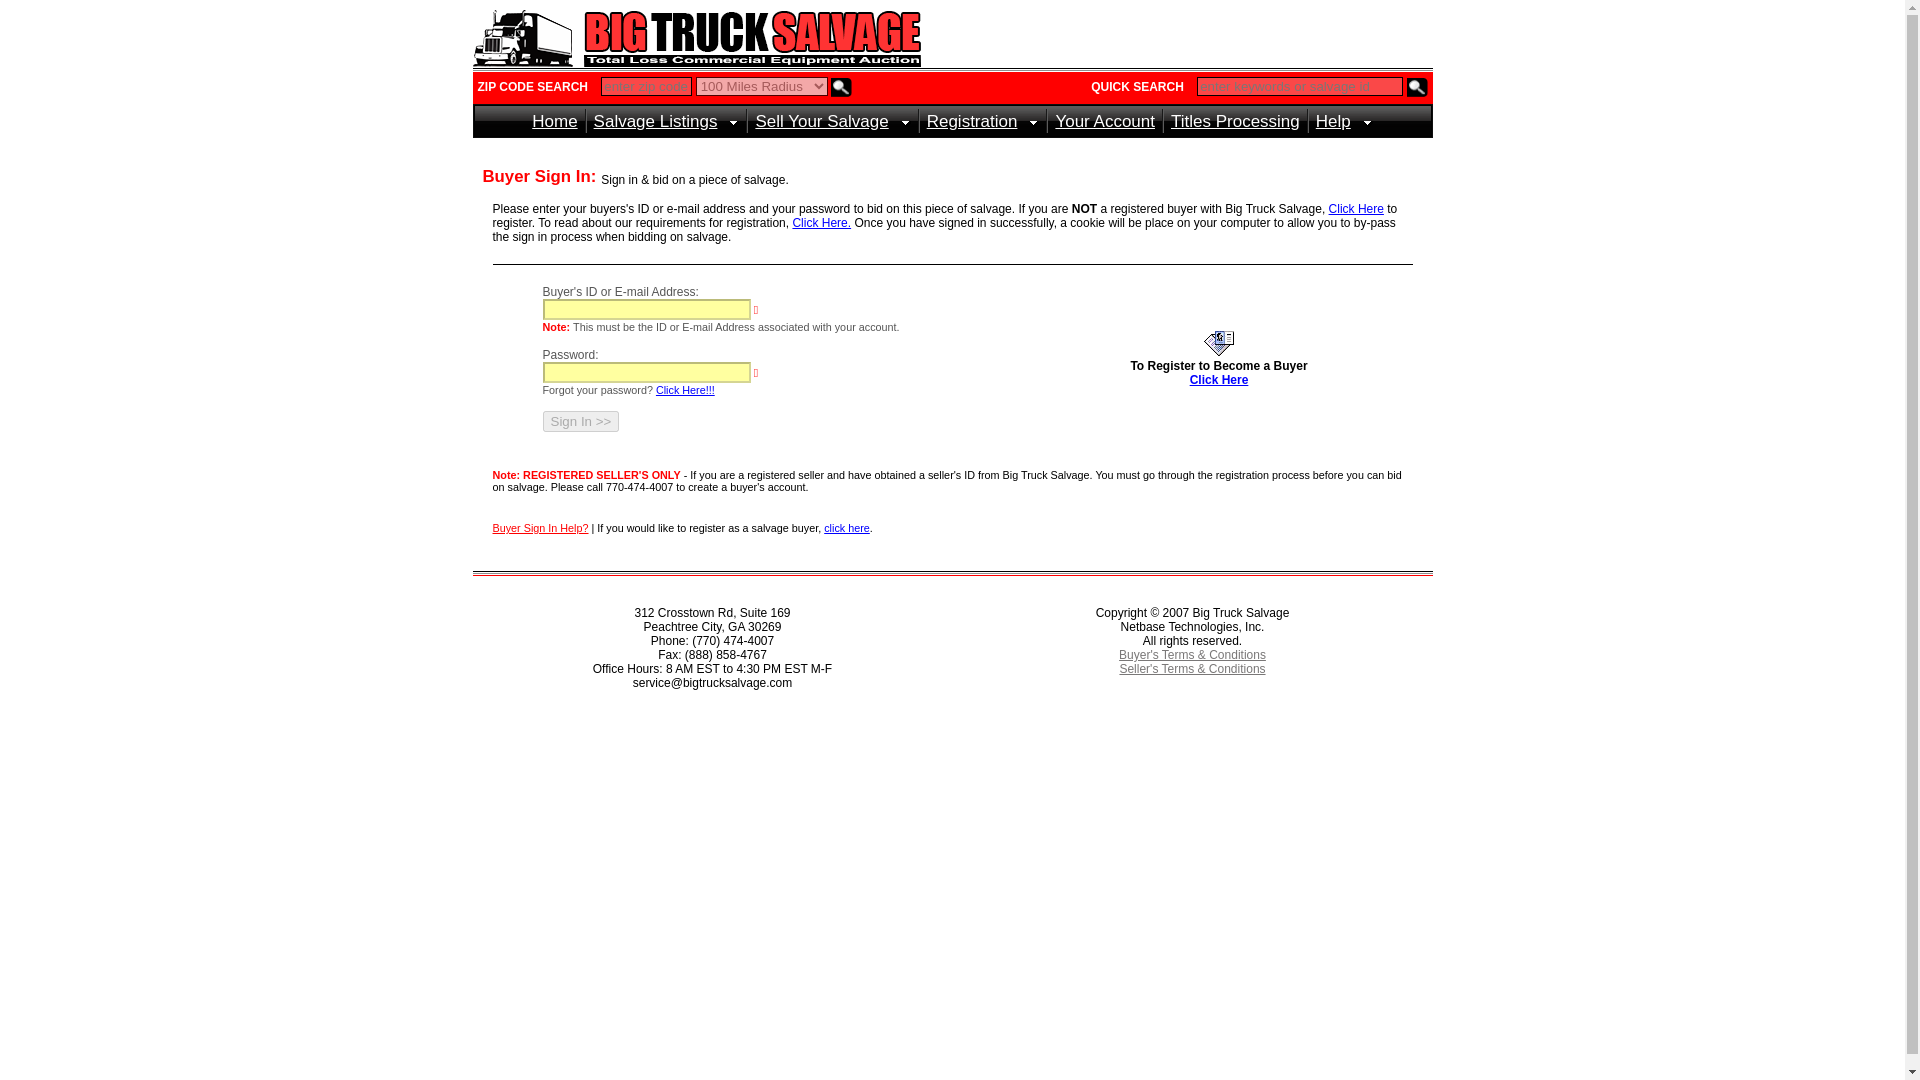 The image size is (1920, 1080). Describe the element at coordinates (1356, 208) in the screenshot. I see `Click Here` at that location.